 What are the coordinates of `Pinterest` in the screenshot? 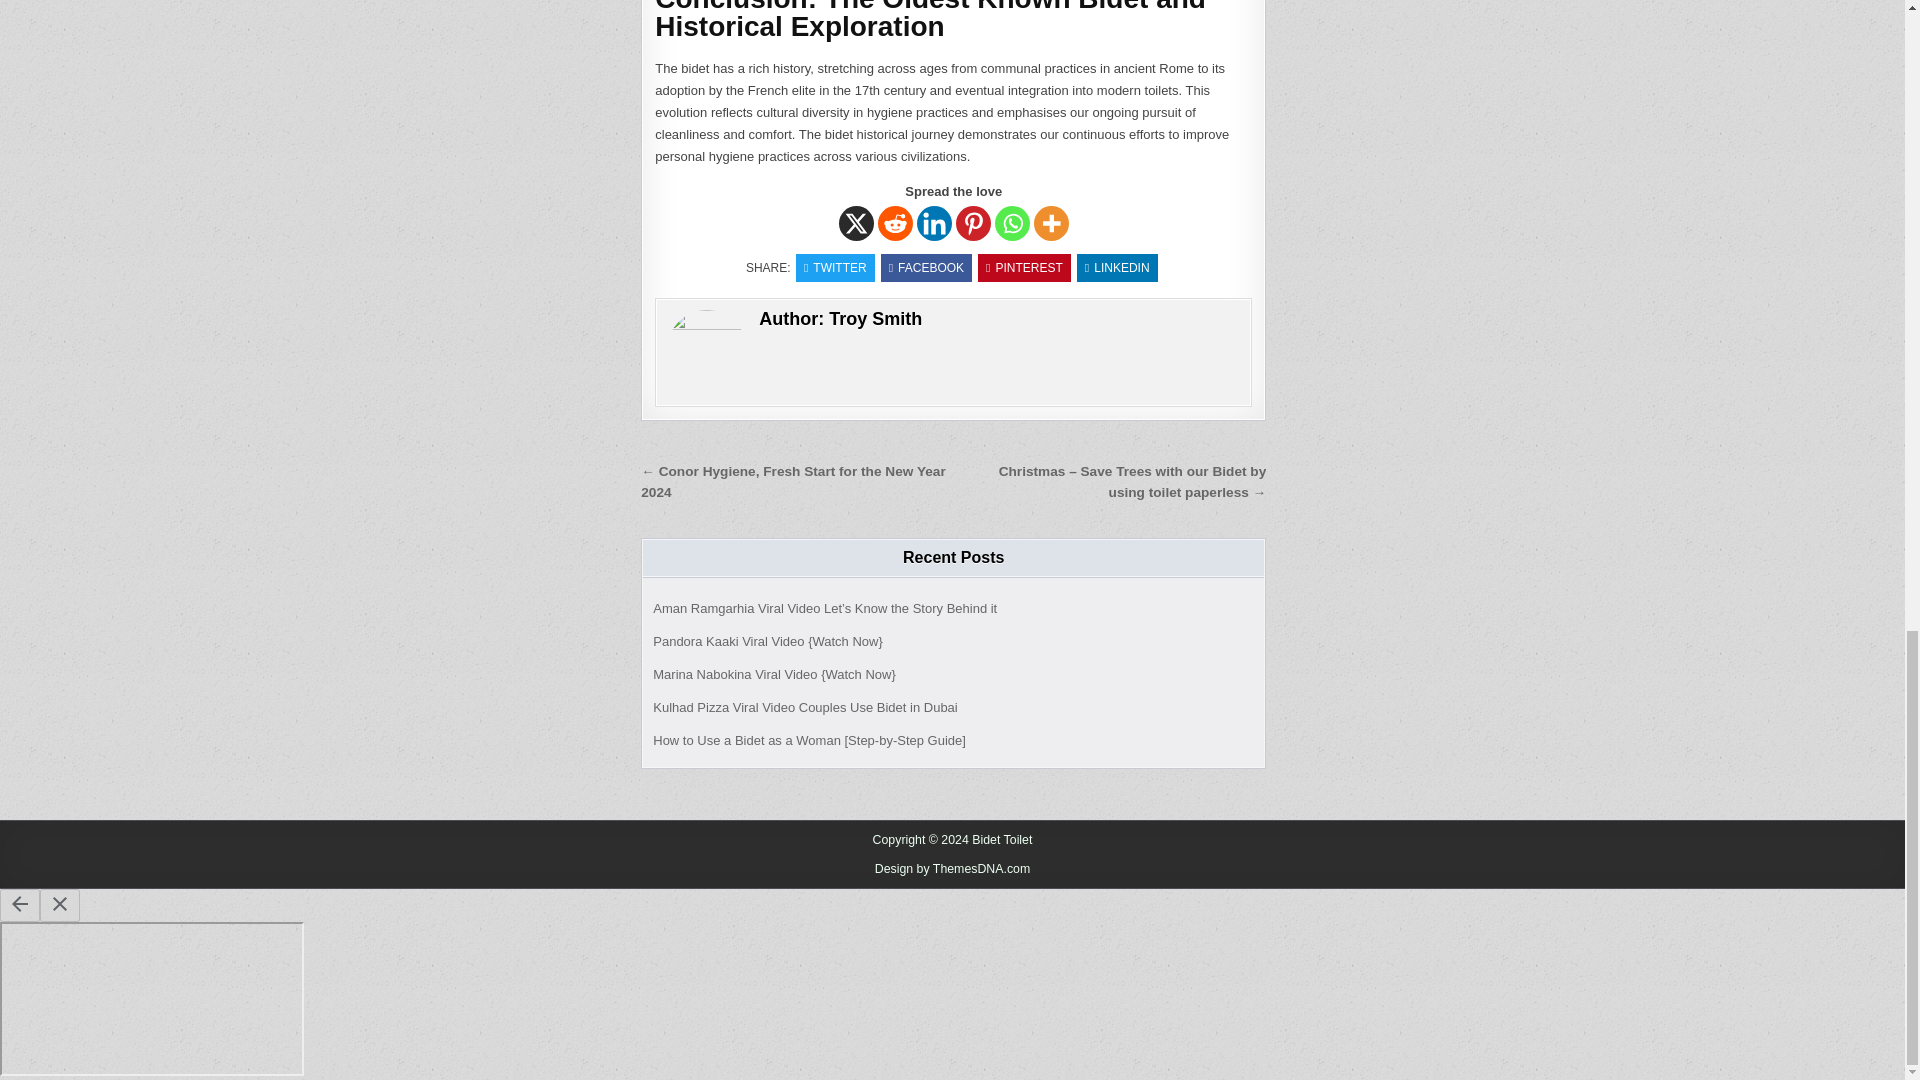 It's located at (973, 223).